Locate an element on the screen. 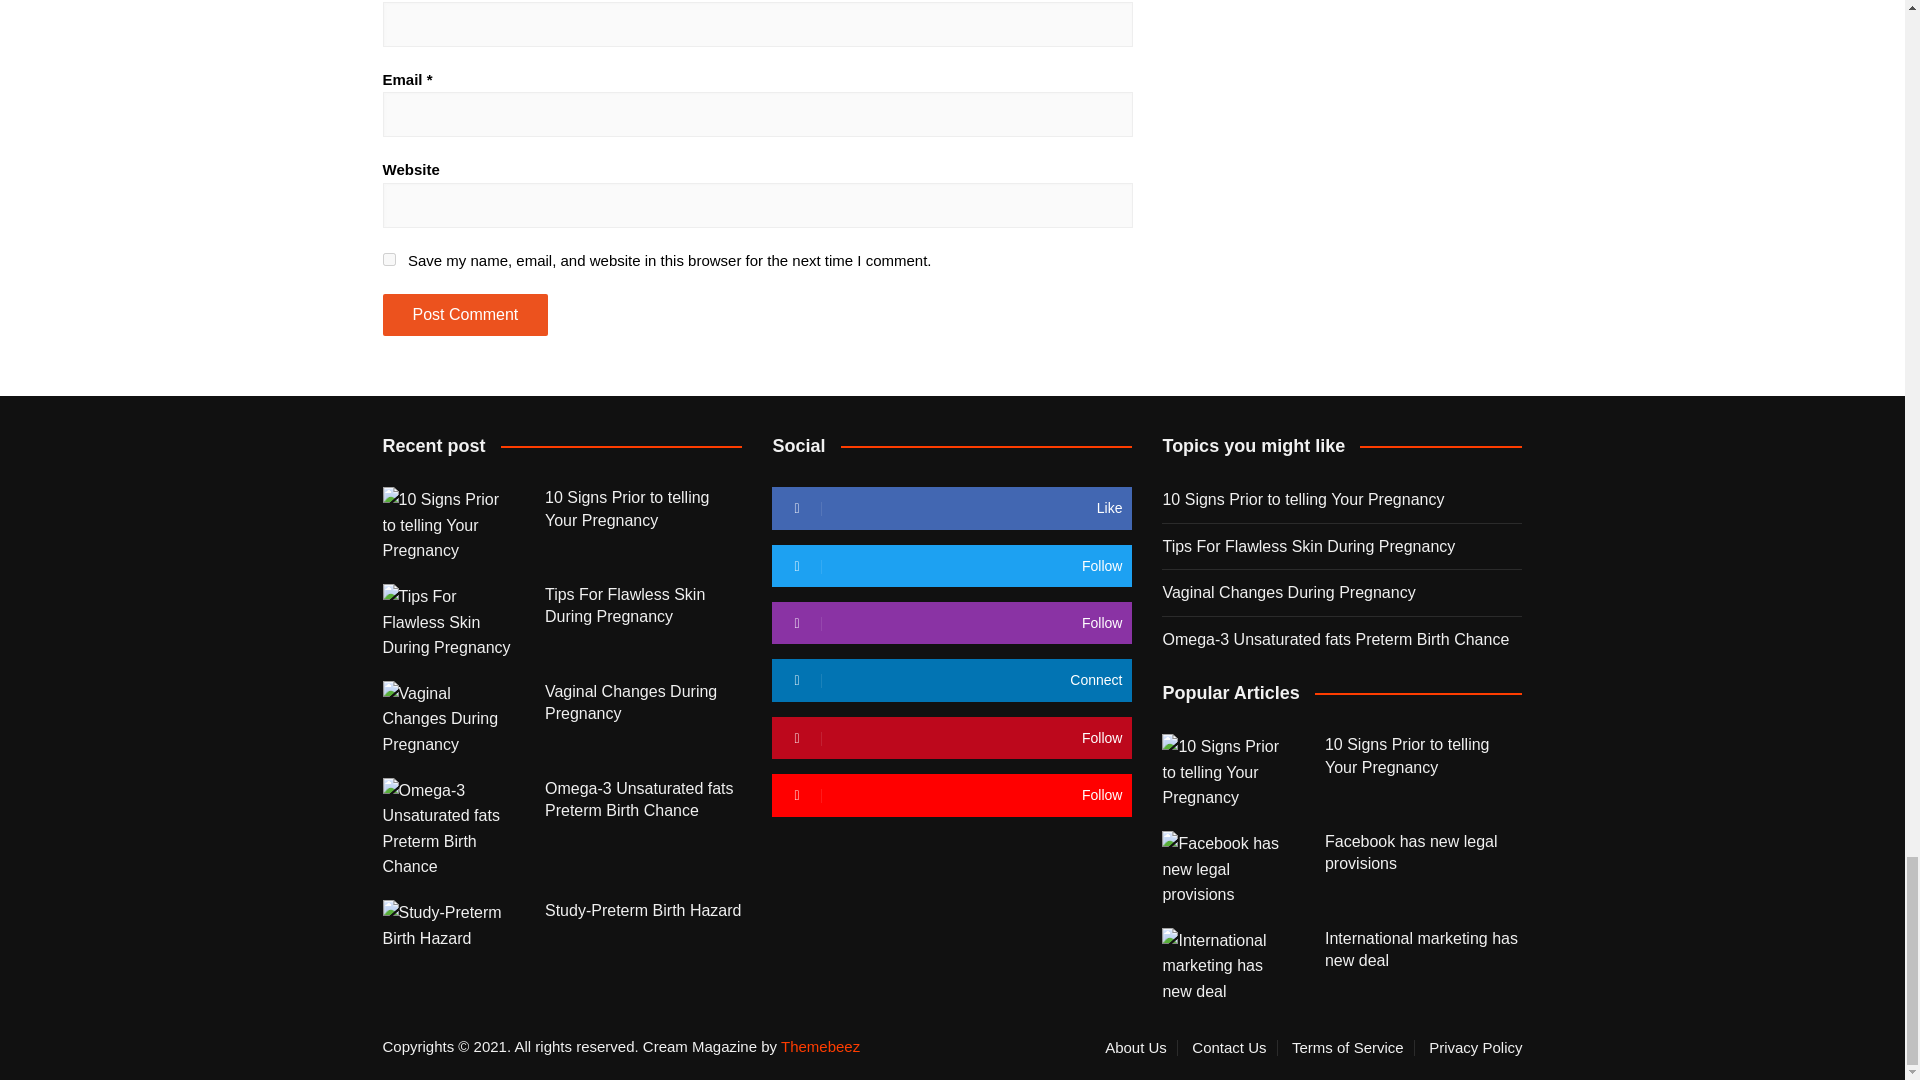 The image size is (1920, 1080). yes is located at coordinates (388, 258).